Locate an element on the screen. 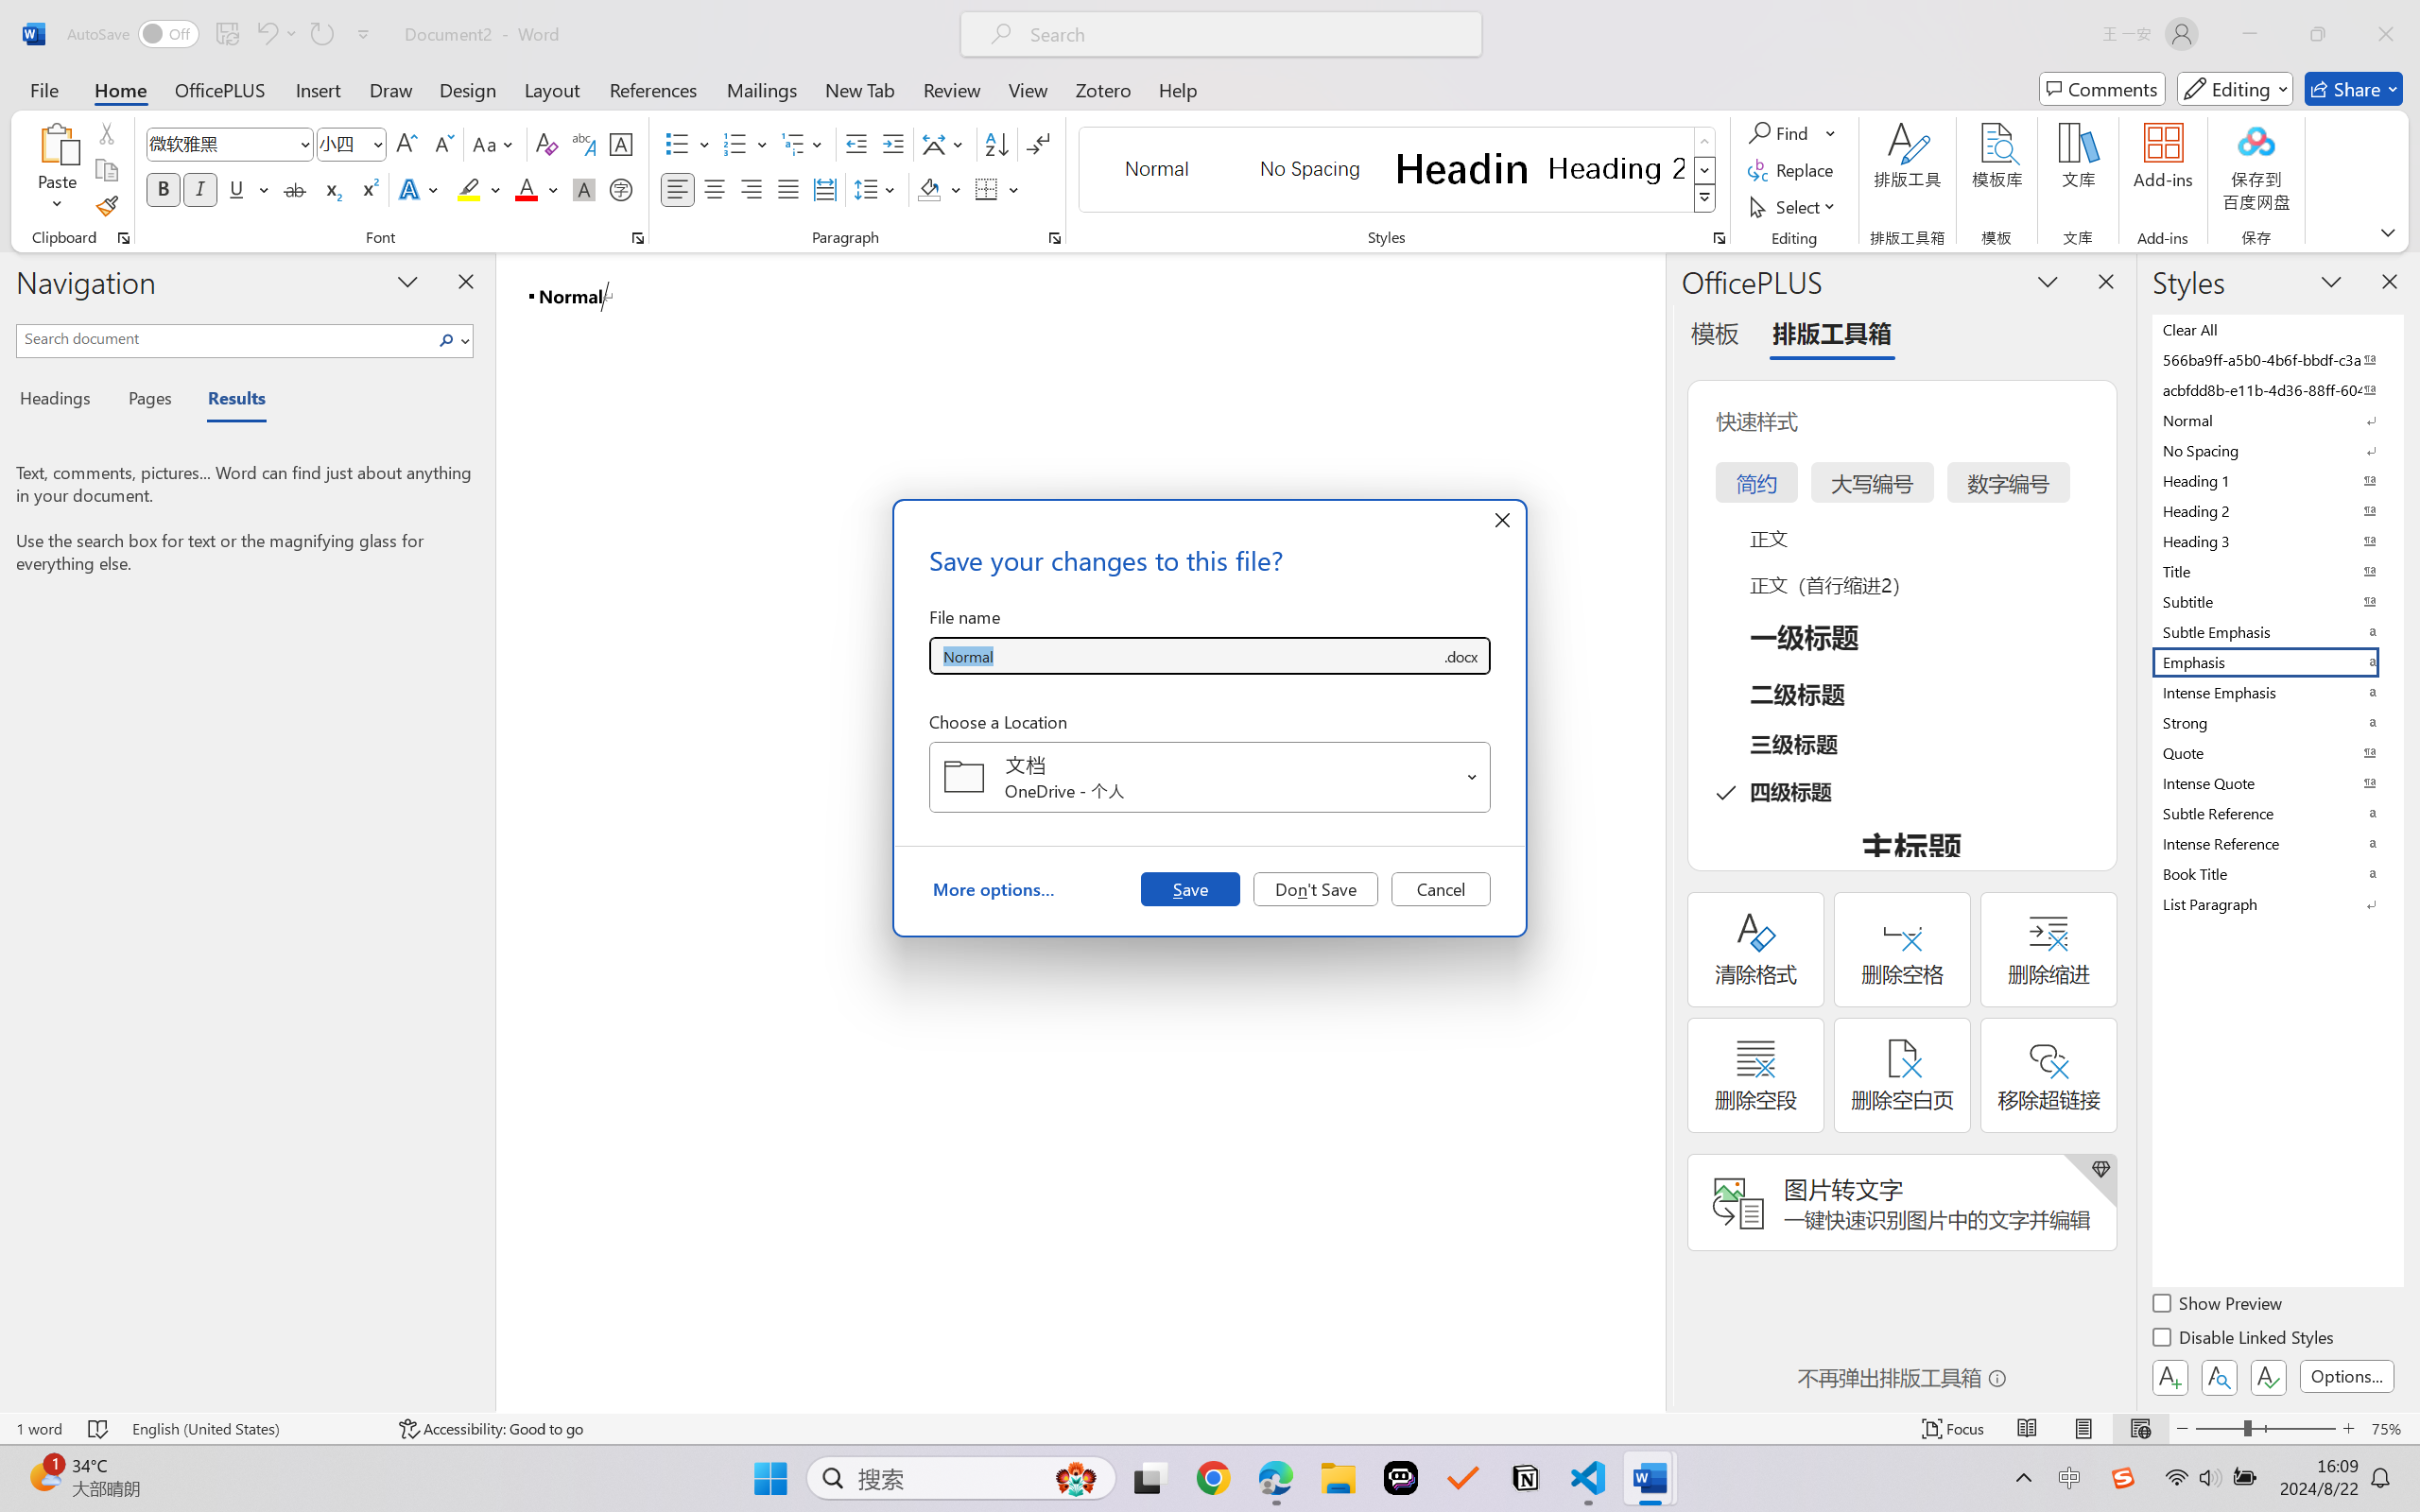 The image size is (2420, 1512). Draw is located at coordinates (391, 89).